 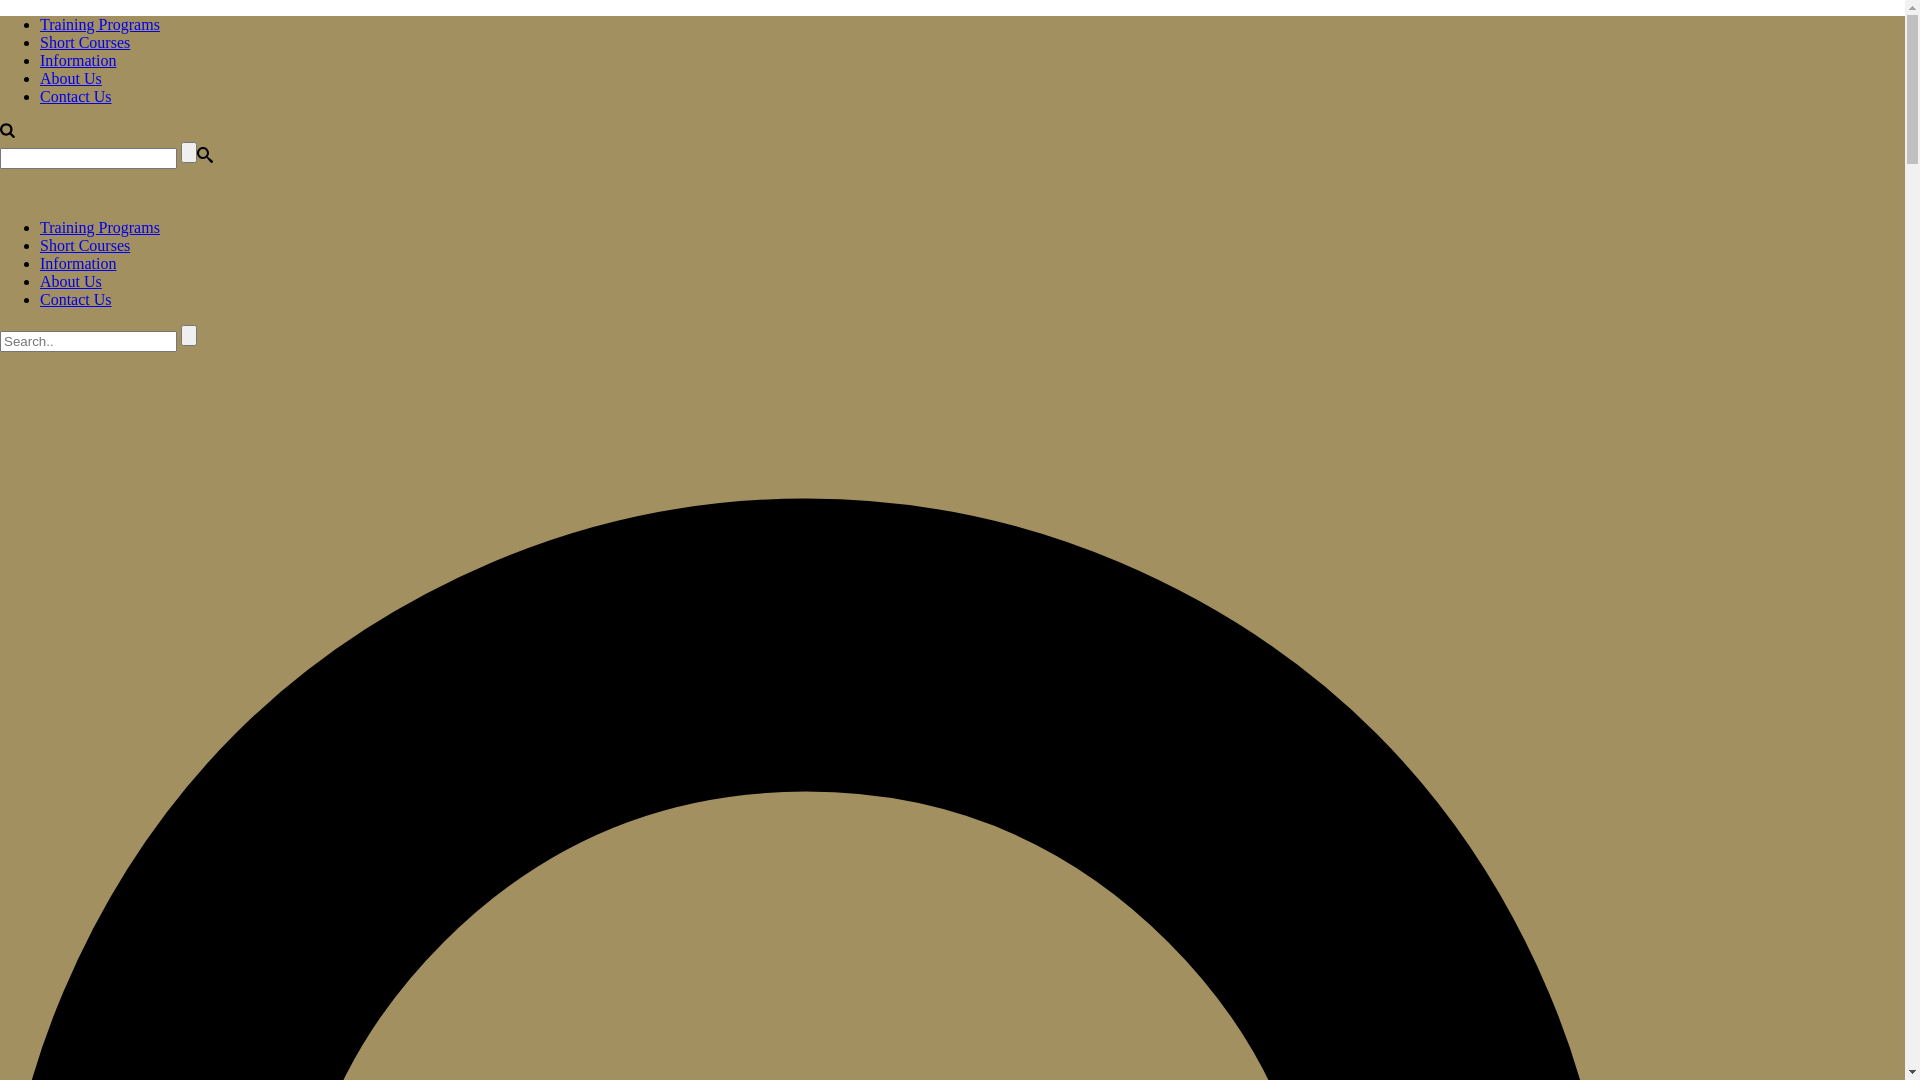 I want to click on Contact Us, so click(x=76, y=96).